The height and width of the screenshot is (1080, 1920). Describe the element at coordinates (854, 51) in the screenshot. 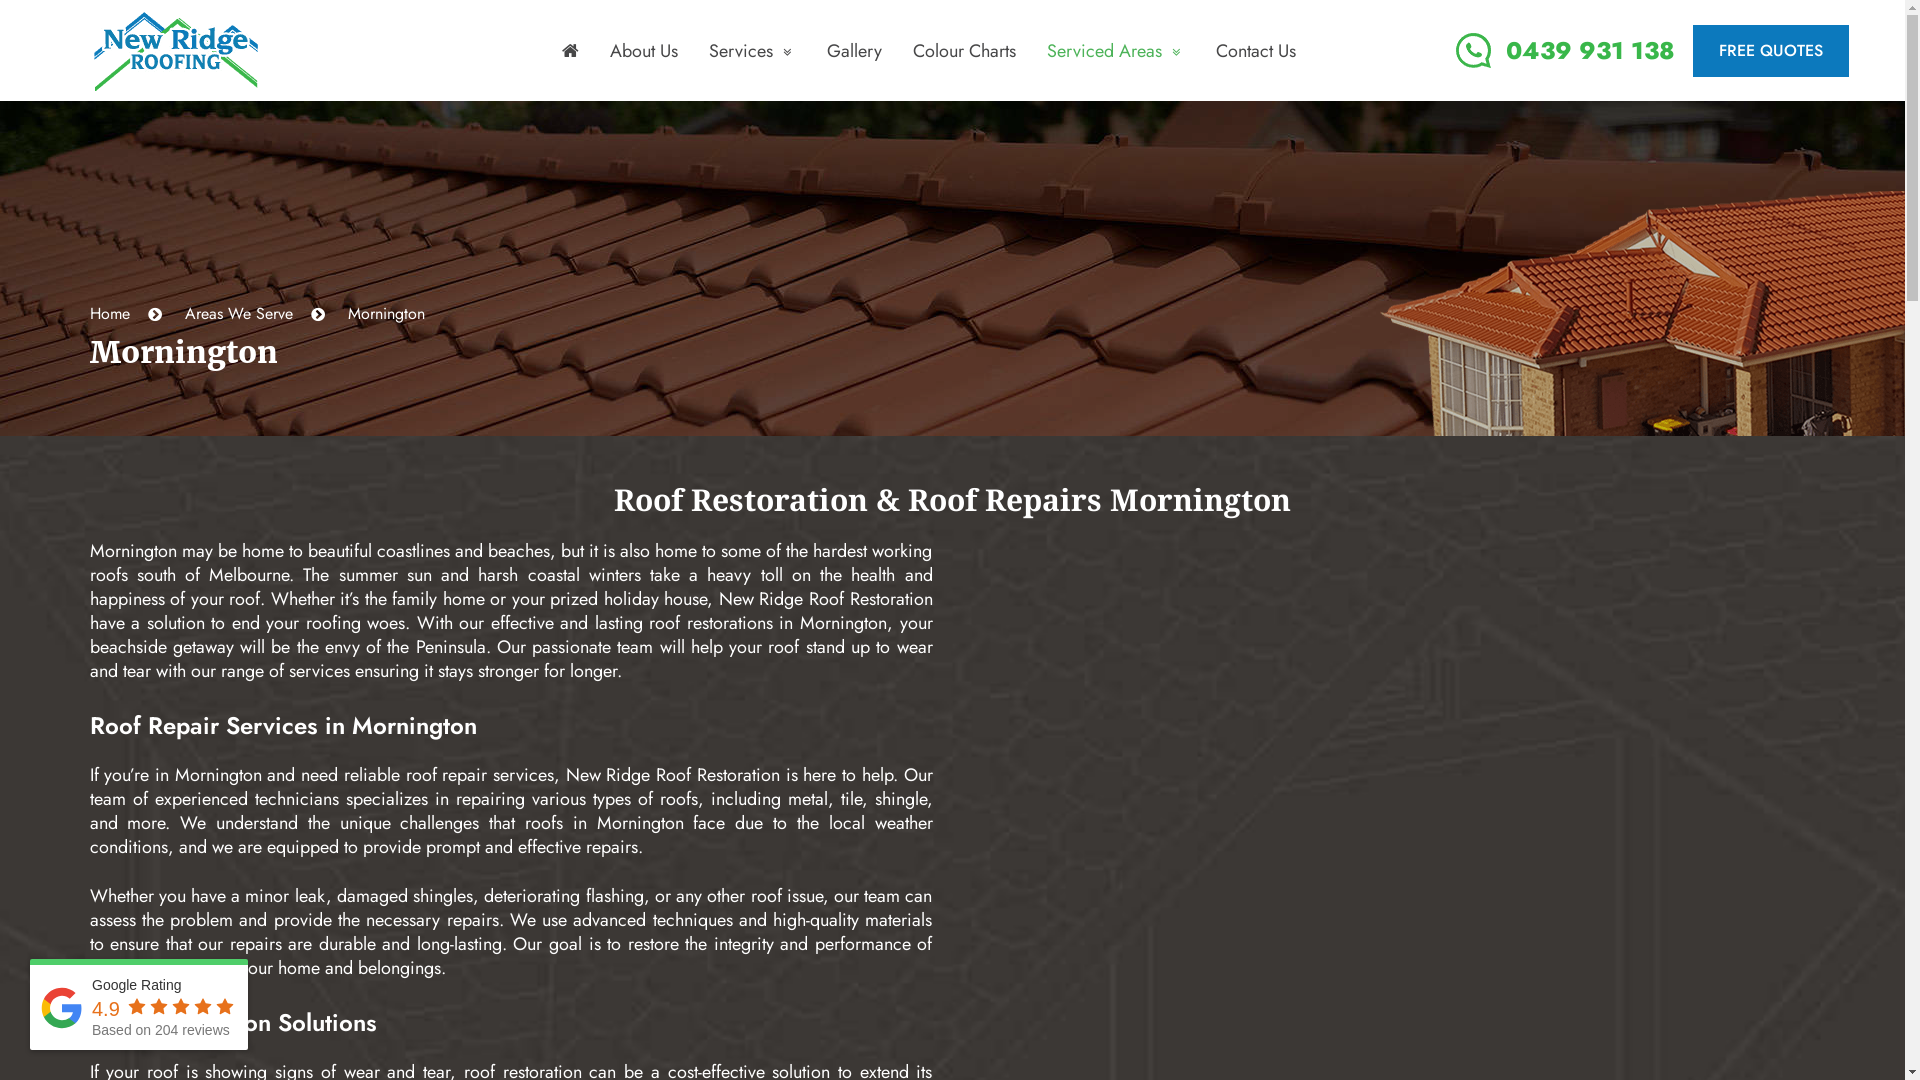

I see `Gallery` at that location.